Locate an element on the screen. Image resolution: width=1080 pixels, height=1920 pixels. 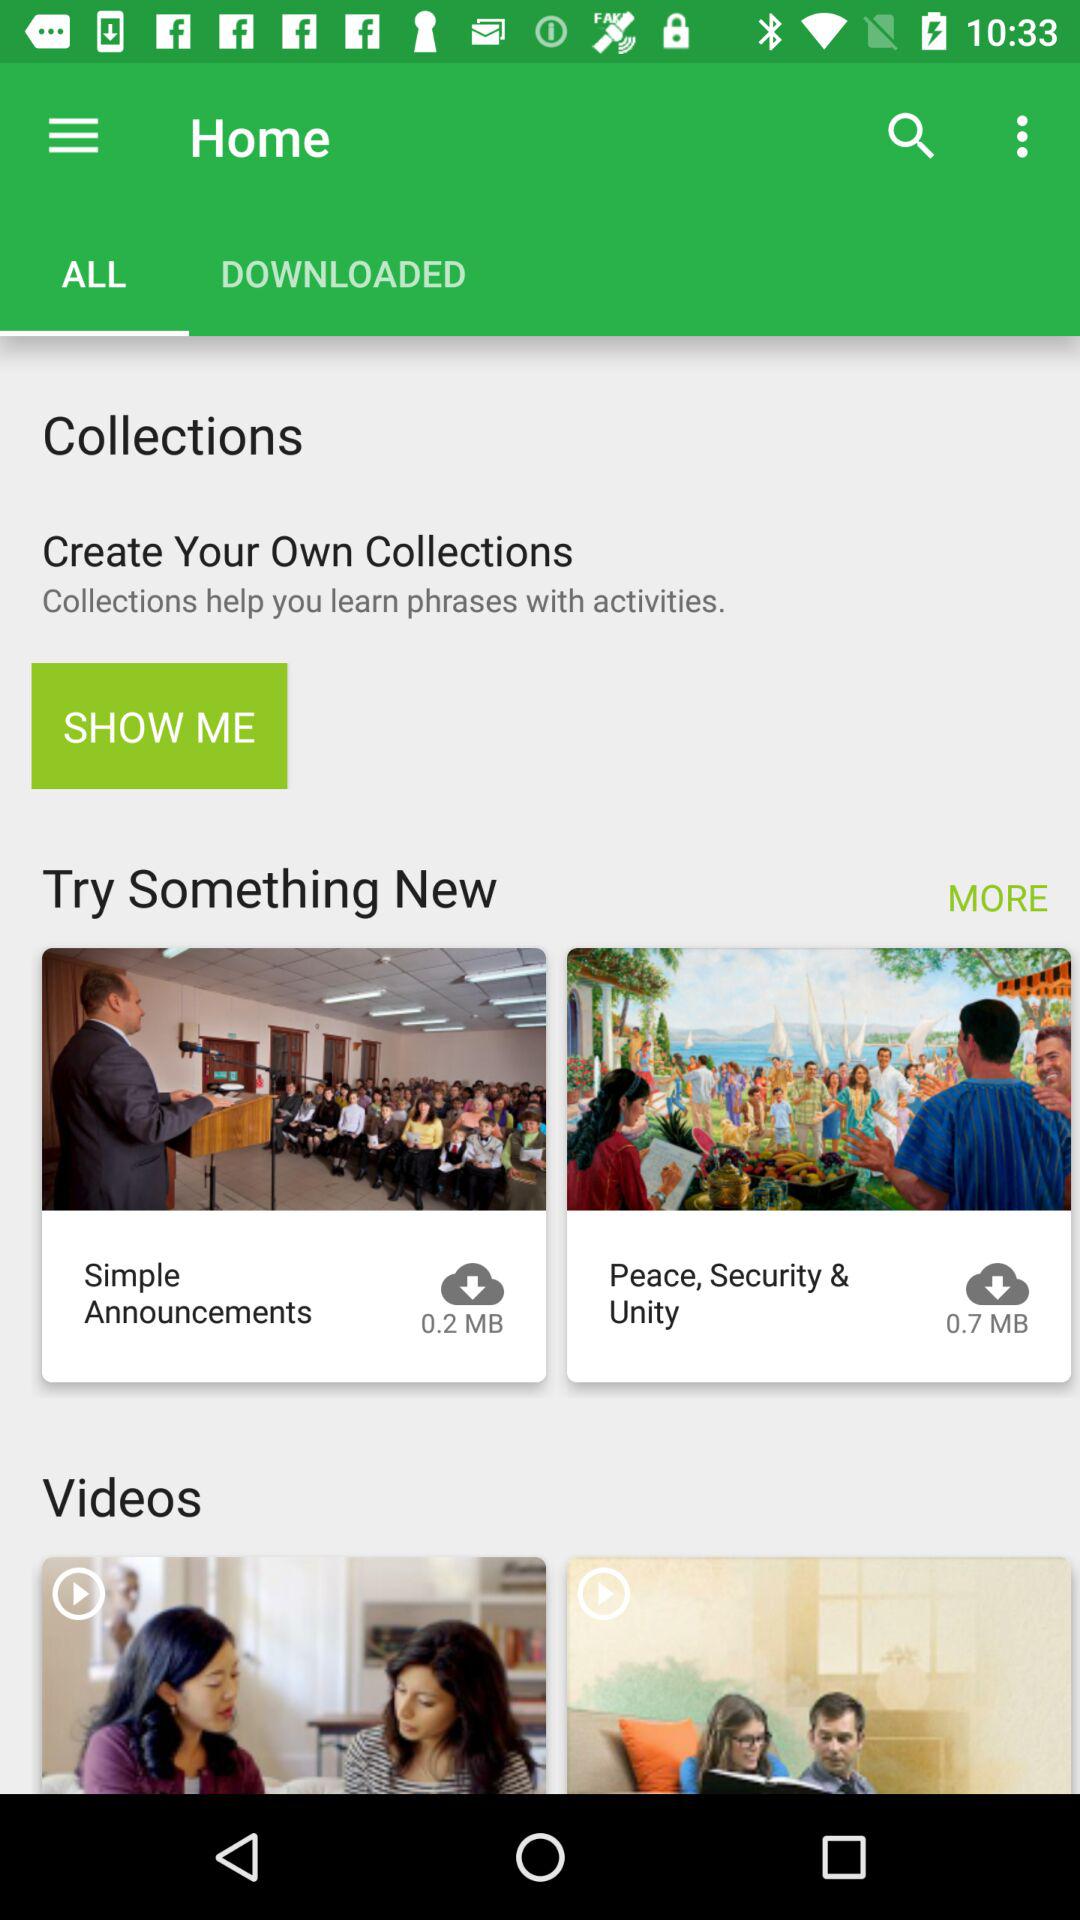
select video is located at coordinates (819, 1079).